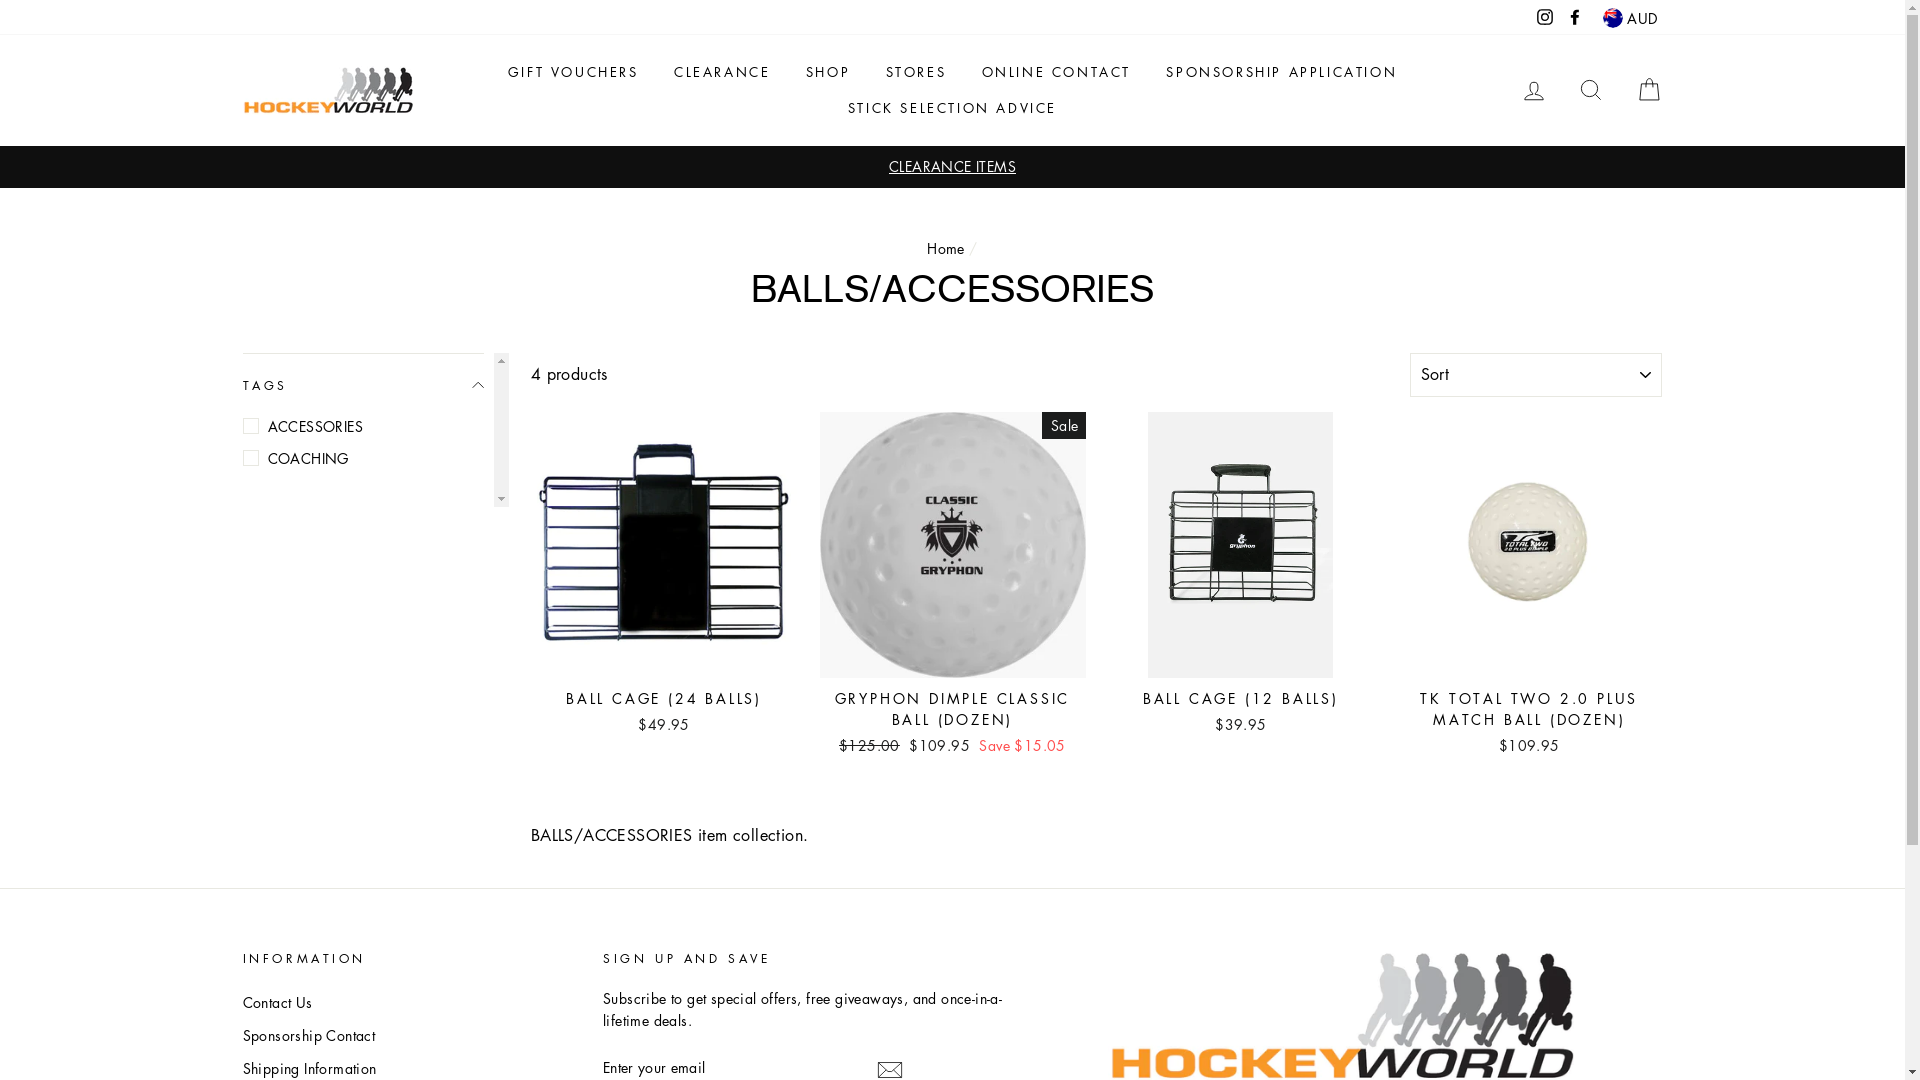 The height and width of the screenshot is (1080, 1920). I want to click on STICK SELECTION ADVICE, so click(952, 108).